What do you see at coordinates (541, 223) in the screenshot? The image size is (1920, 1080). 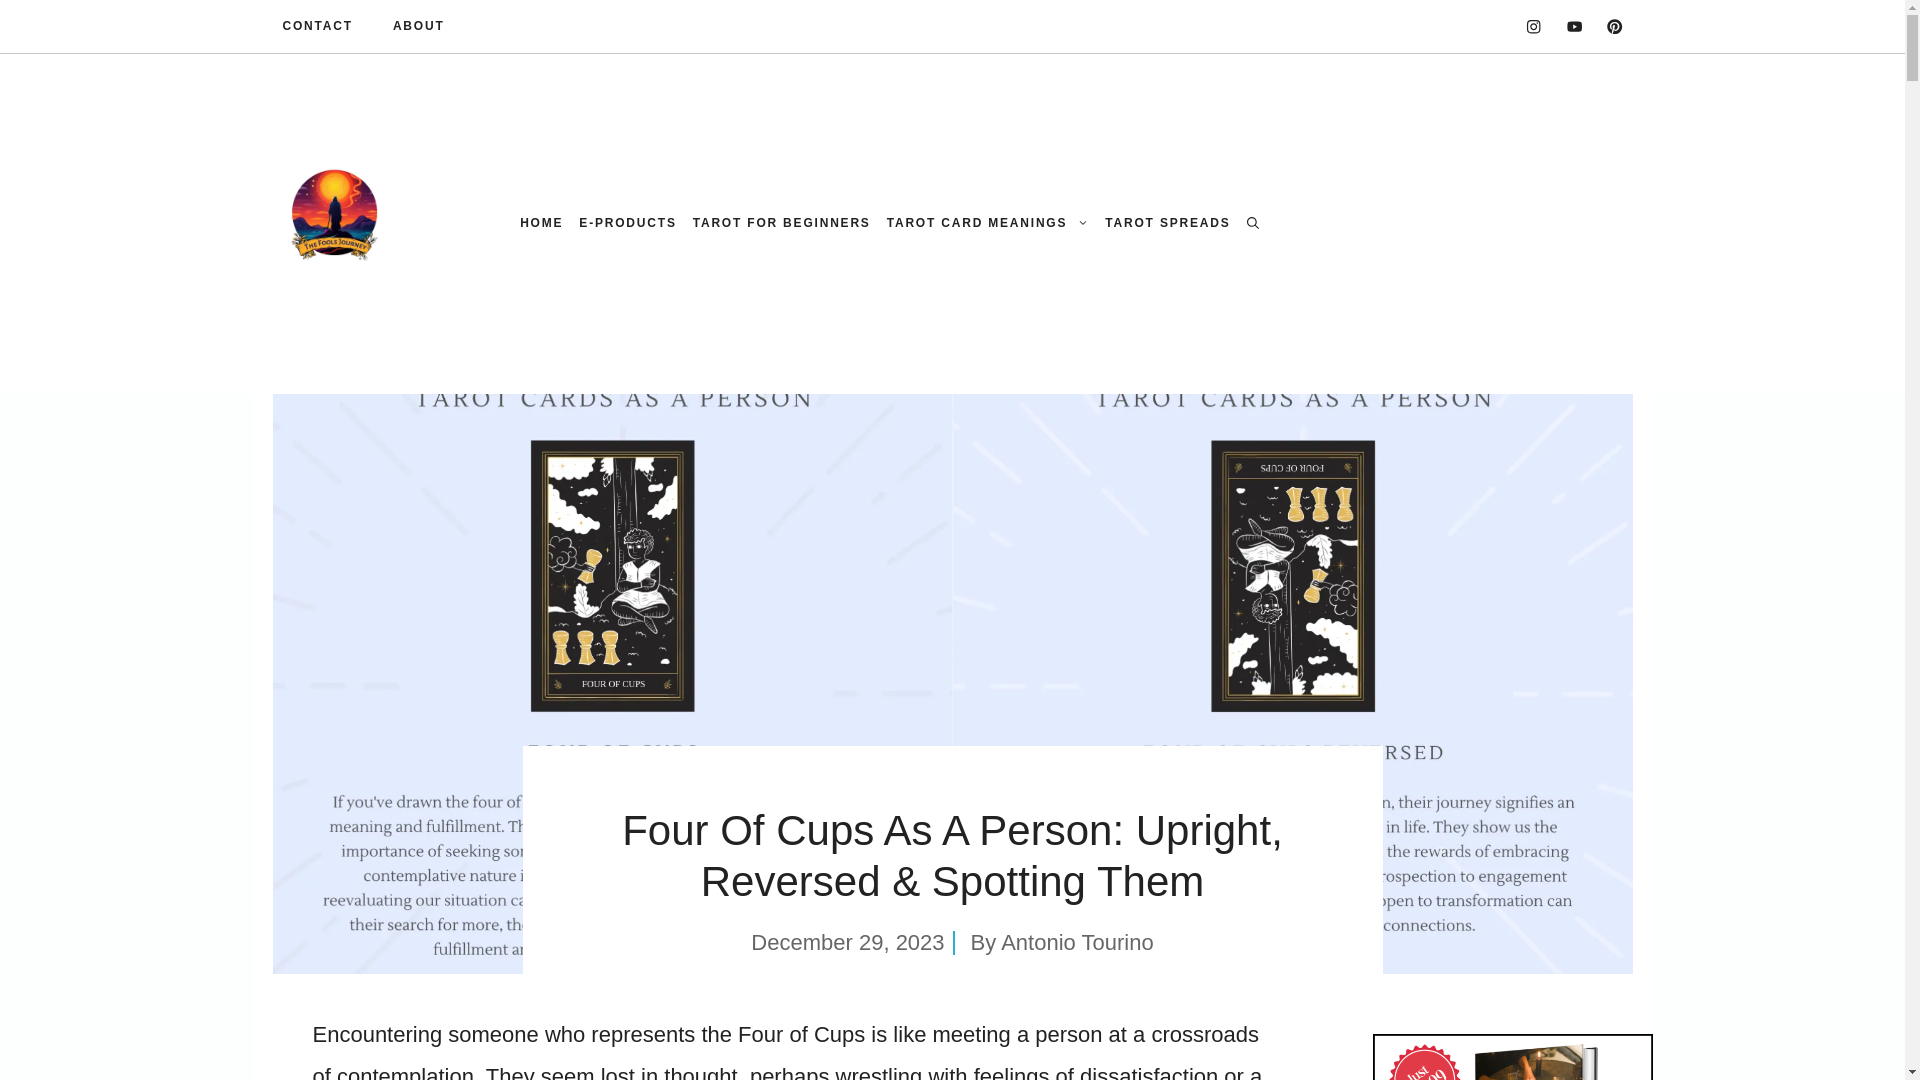 I see `HOME` at bounding box center [541, 223].